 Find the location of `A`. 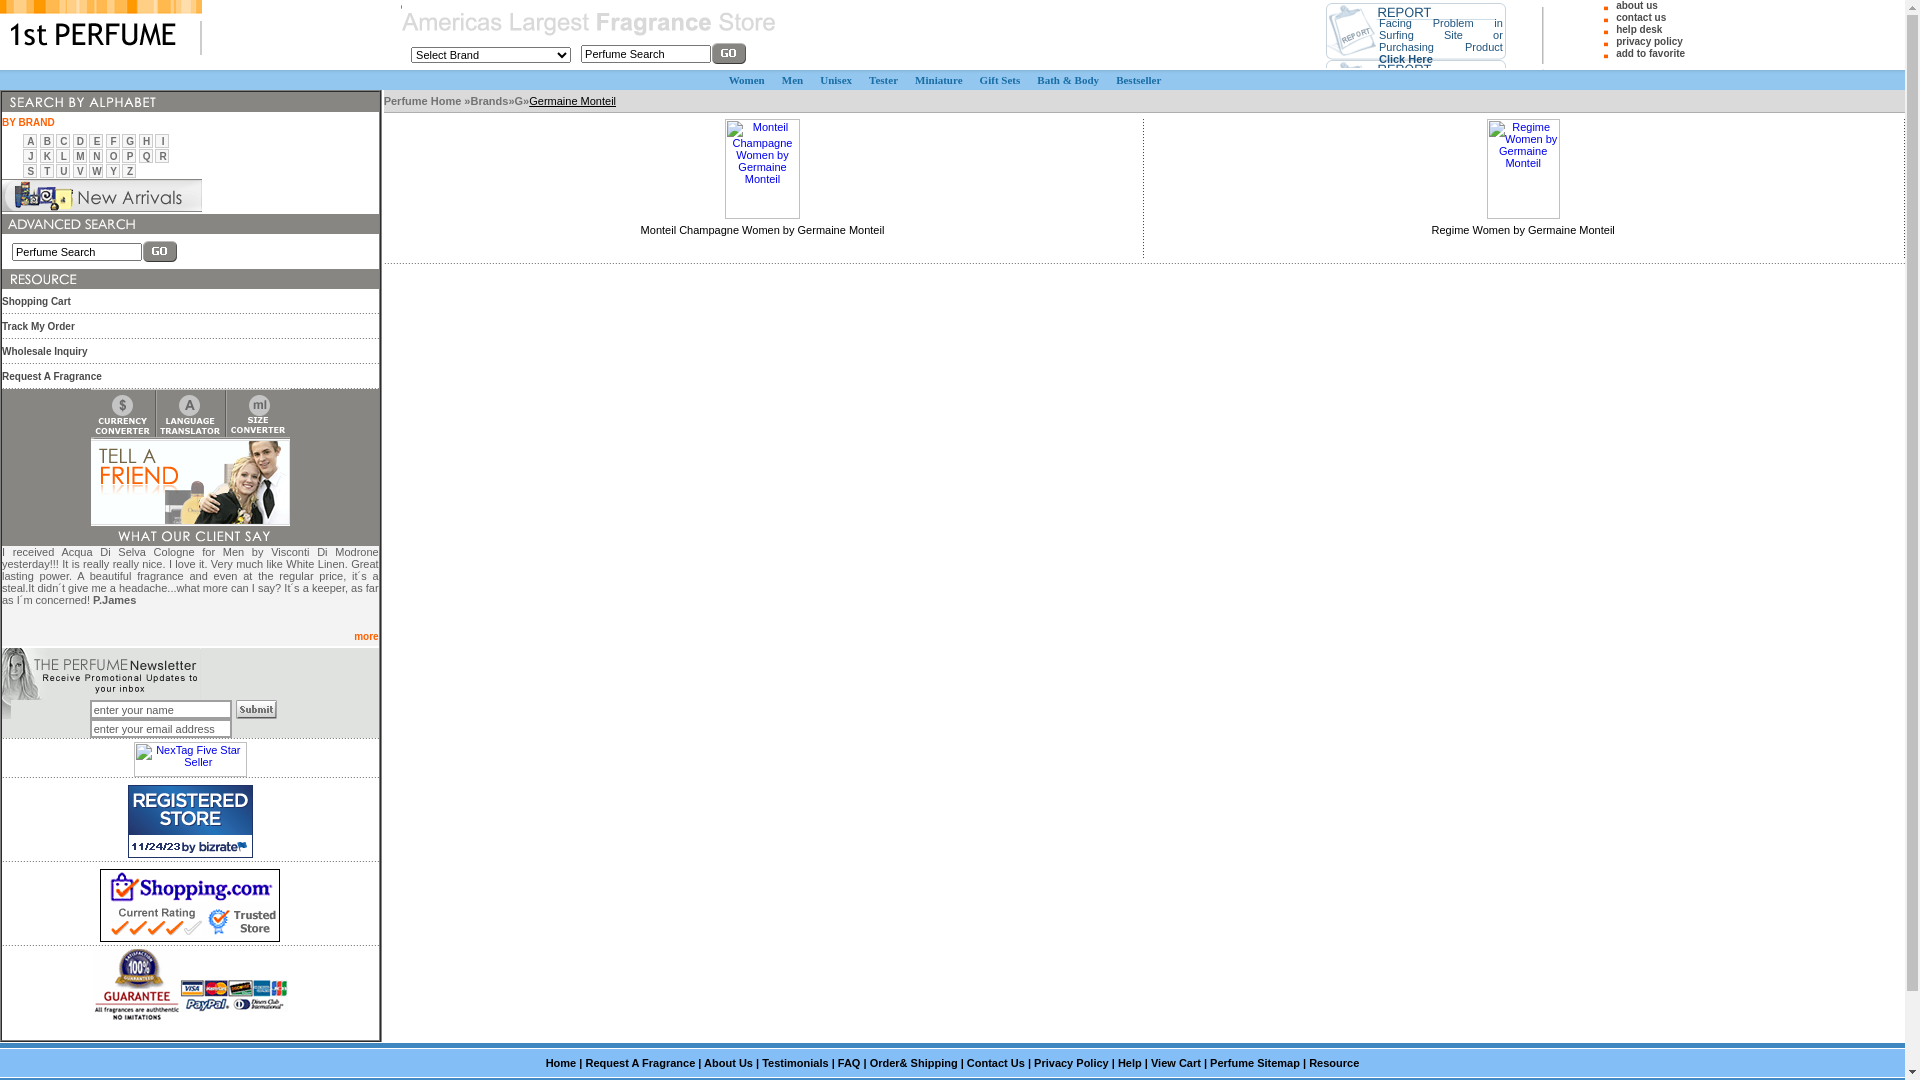

A is located at coordinates (30, 142).